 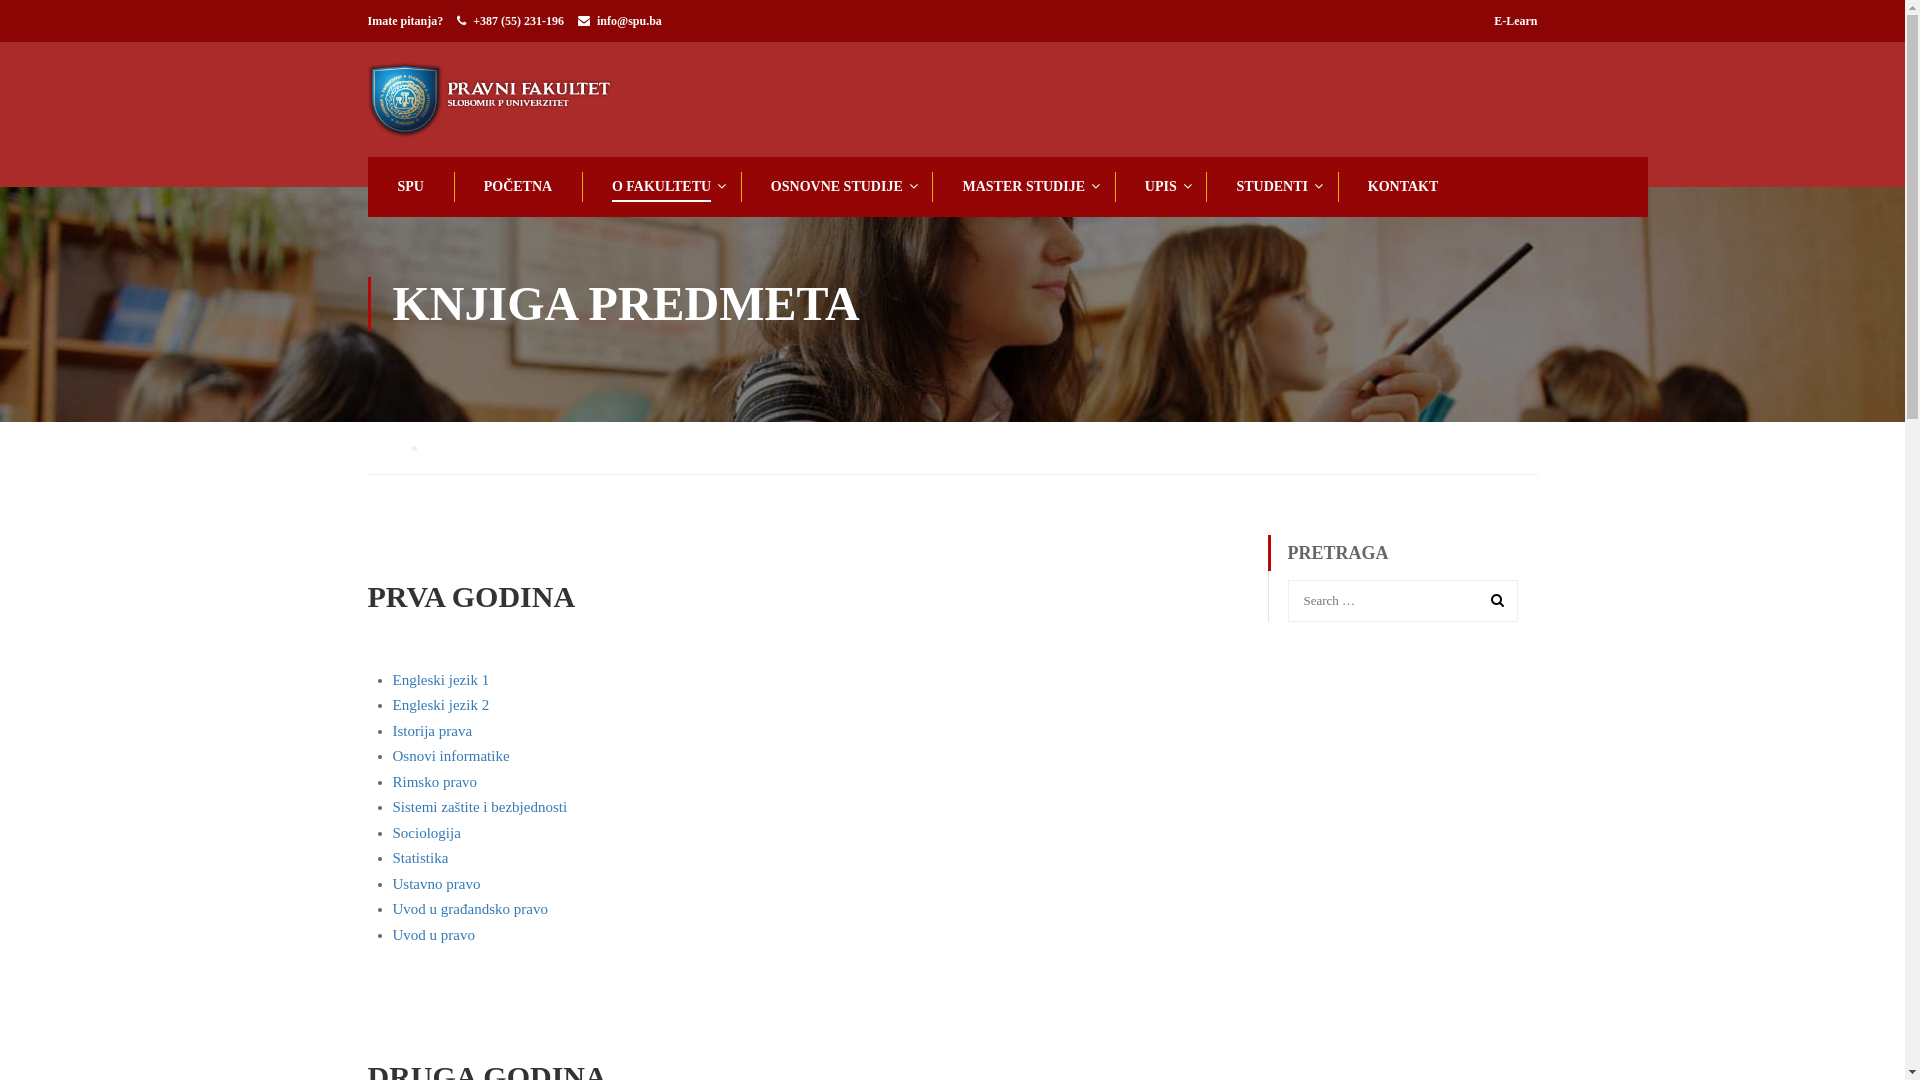 What do you see at coordinates (1022, 187) in the screenshot?
I see `MASTER STUDIJE` at bounding box center [1022, 187].